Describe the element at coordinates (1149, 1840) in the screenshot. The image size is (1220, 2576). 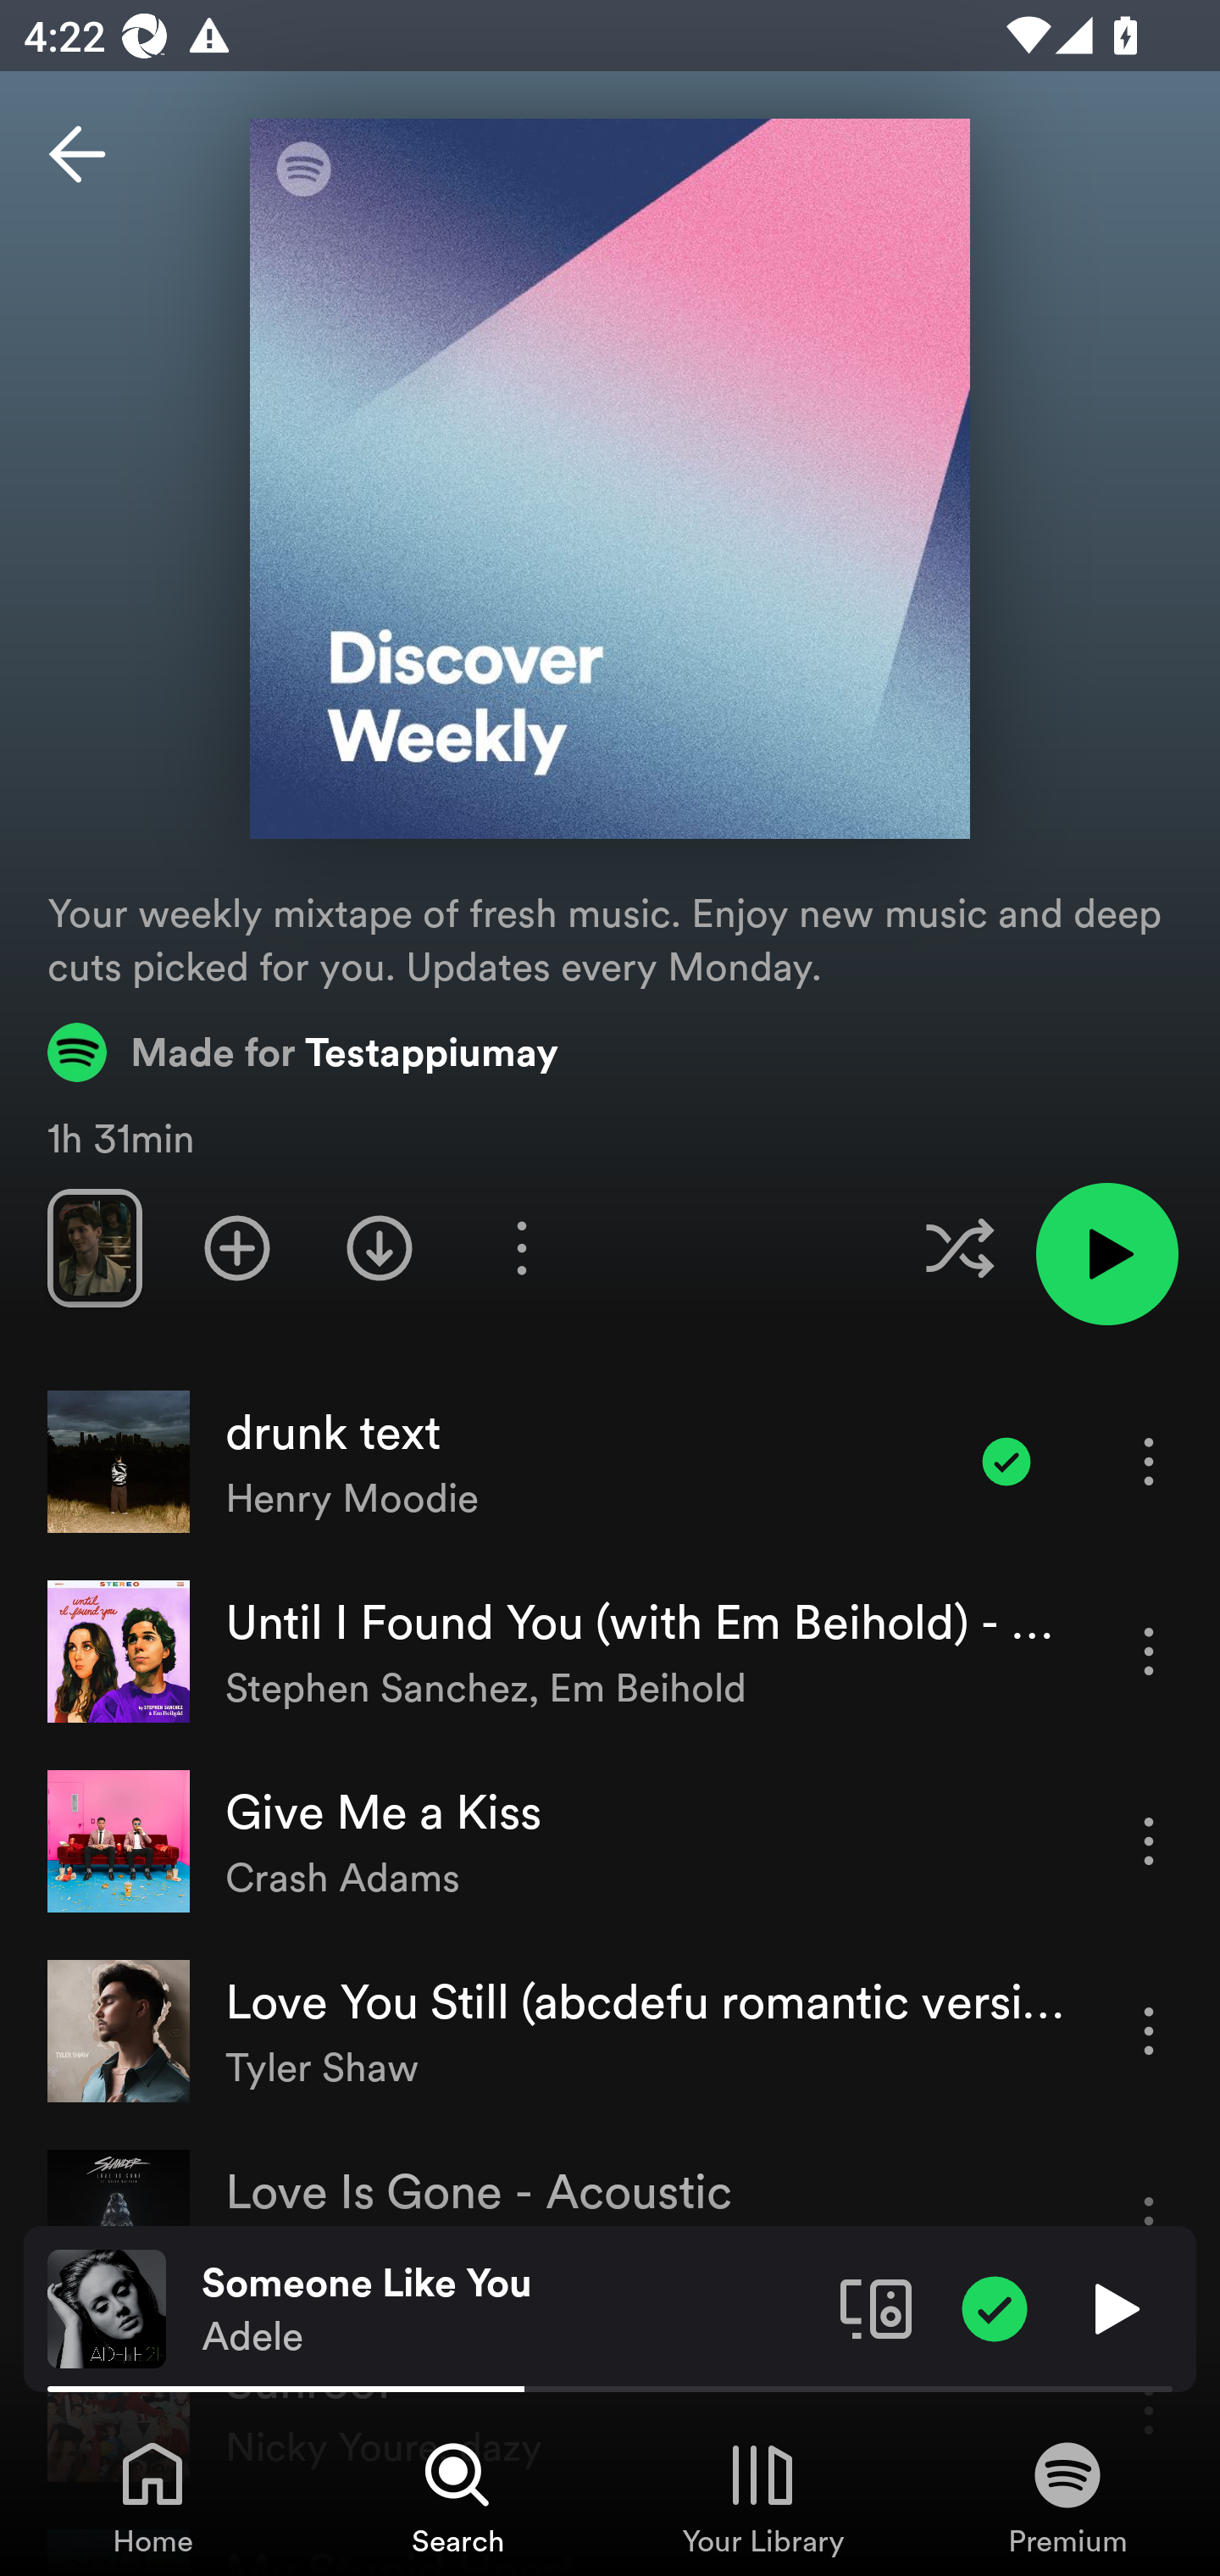
I see `More options for song Give Me a Kiss` at that location.